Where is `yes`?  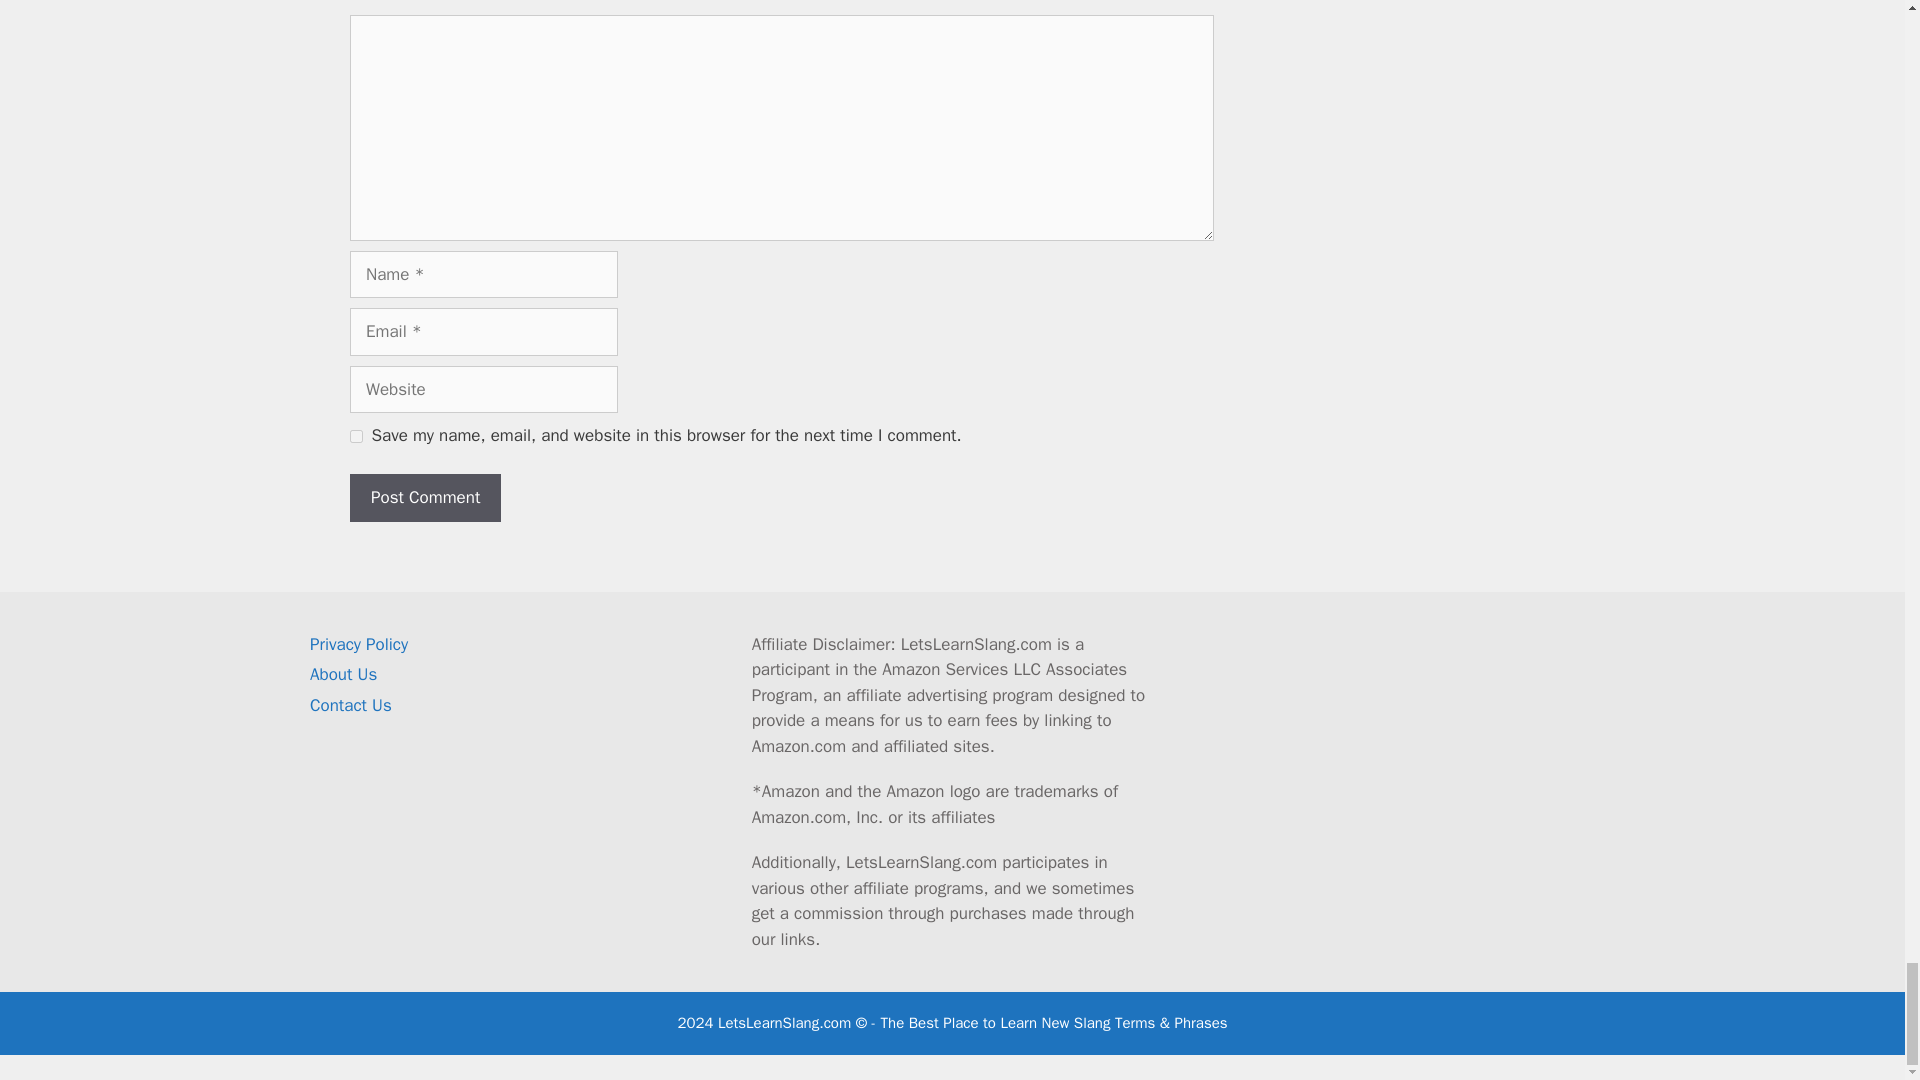
yes is located at coordinates (356, 436).